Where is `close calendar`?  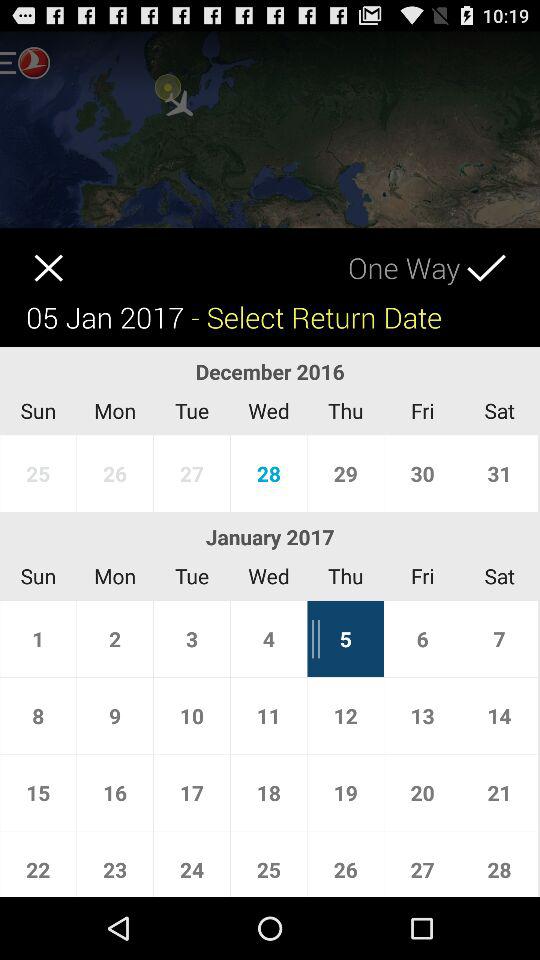 close calendar is located at coordinates (32, 254).